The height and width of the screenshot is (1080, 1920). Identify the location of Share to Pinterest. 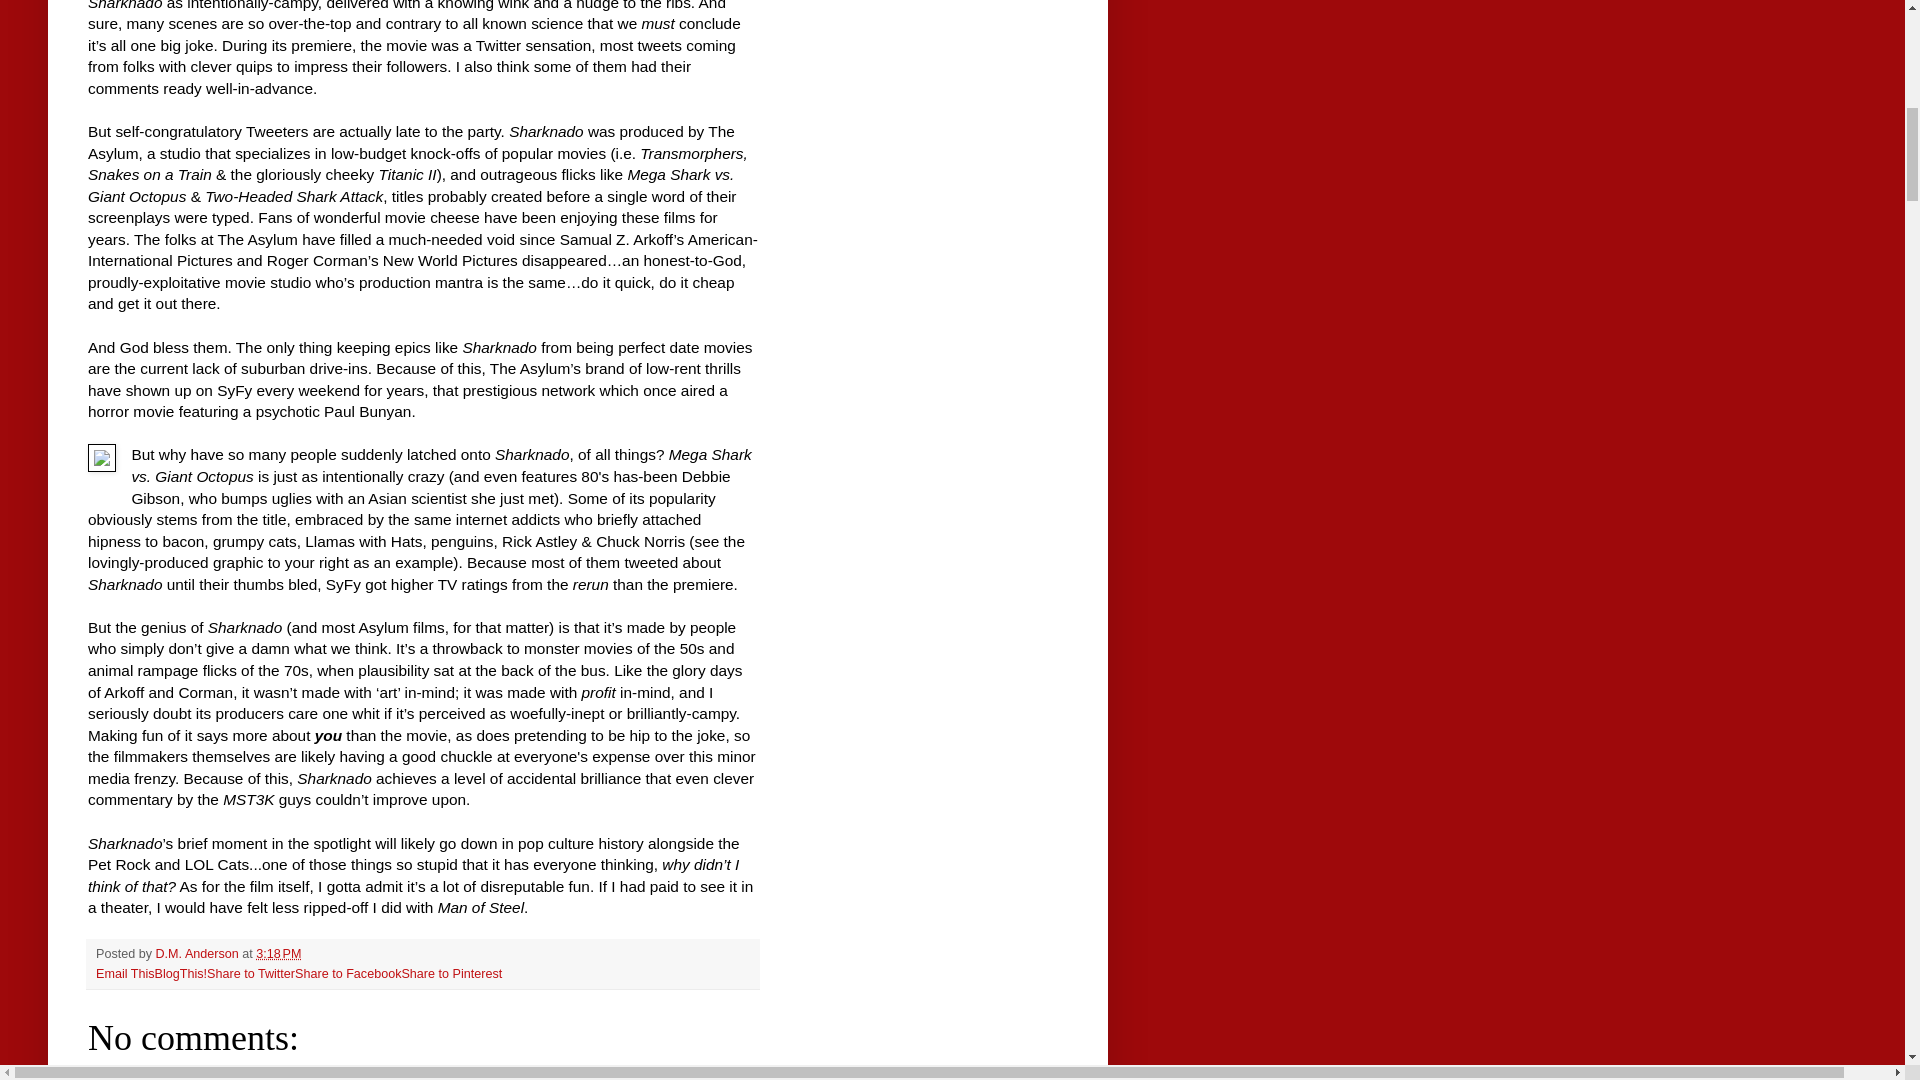
(451, 973).